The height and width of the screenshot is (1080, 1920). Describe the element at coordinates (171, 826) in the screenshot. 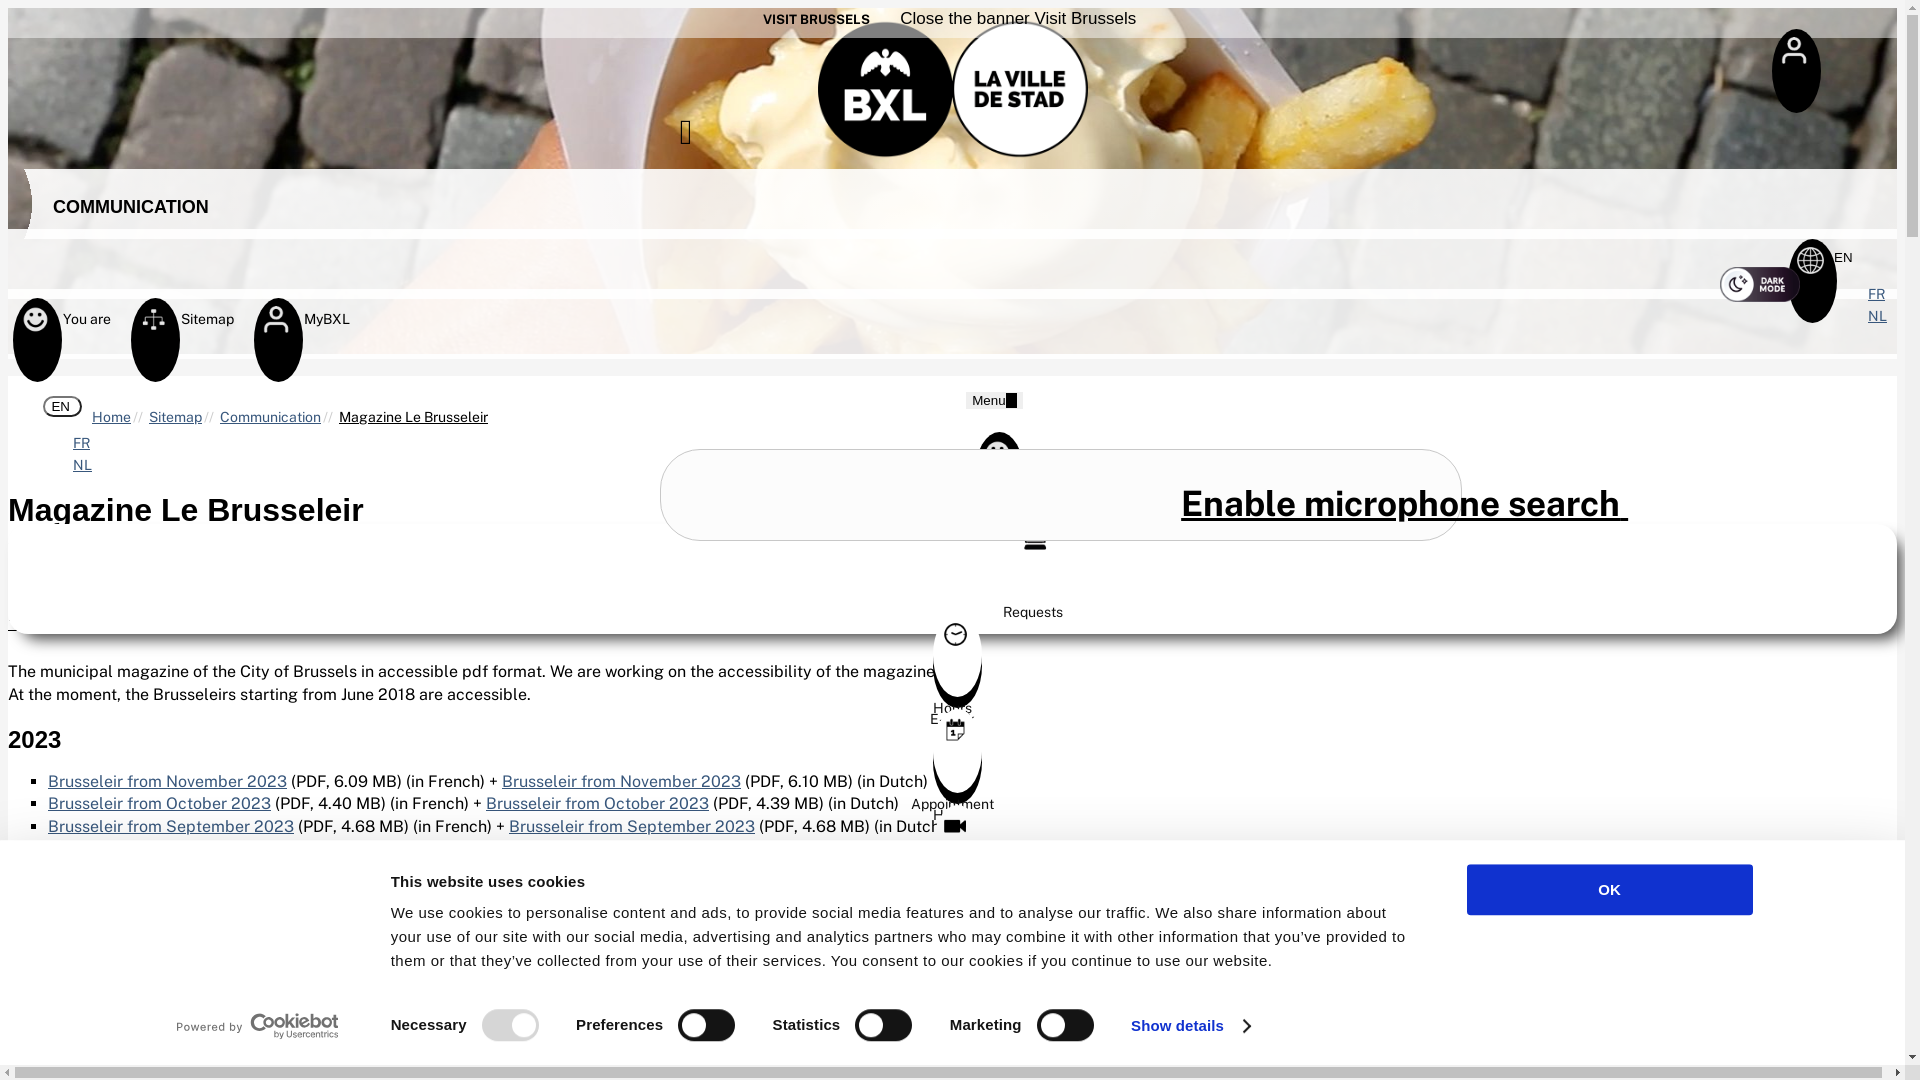

I see `Brusseleir from September 2023` at that location.